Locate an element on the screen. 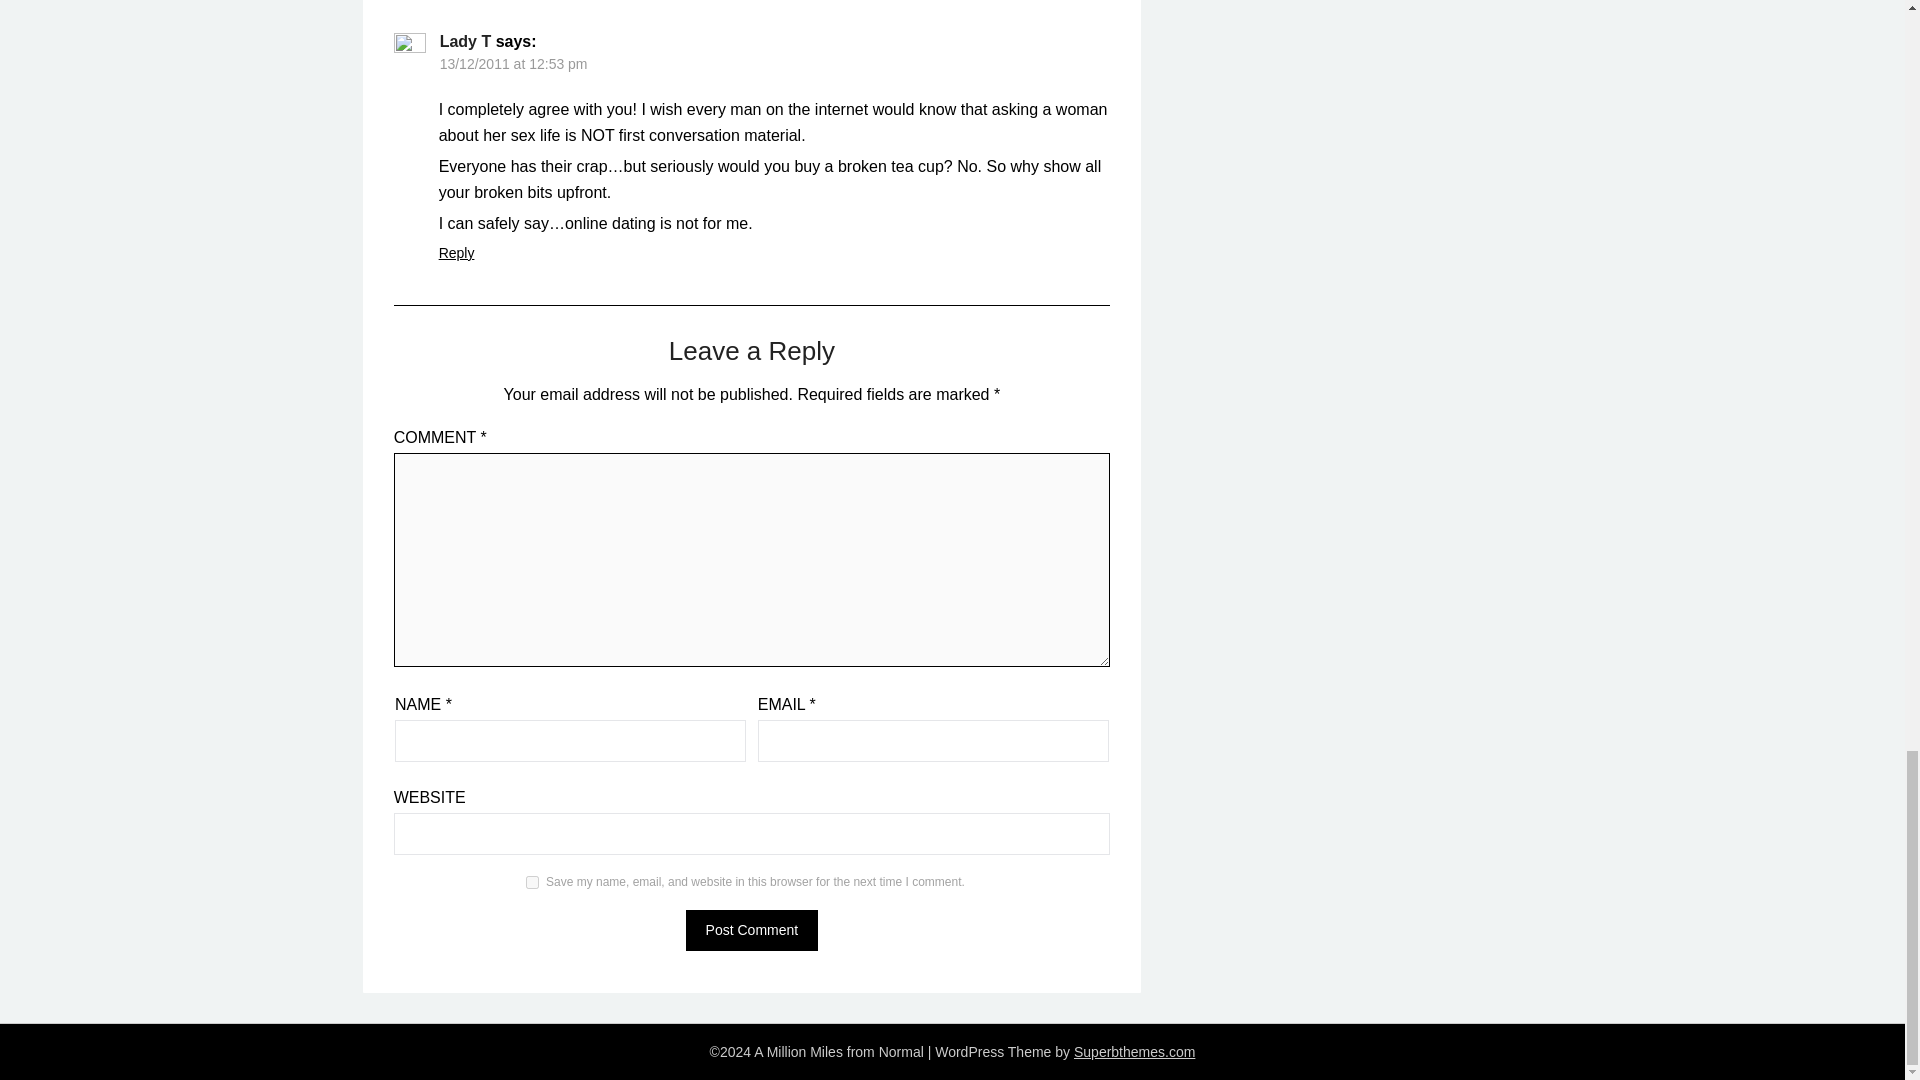 Image resolution: width=1920 pixels, height=1080 pixels. Post Comment is located at coordinates (752, 930).